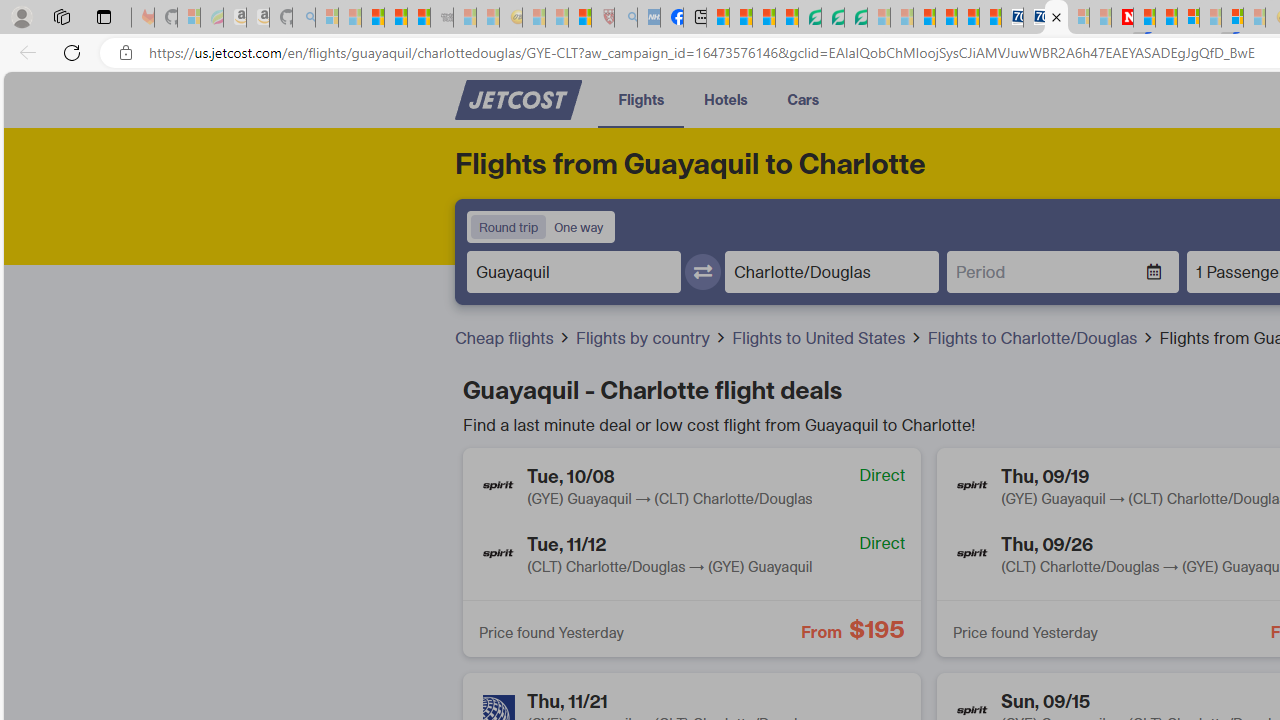 The image size is (1280, 720). What do you see at coordinates (763, 18) in the screenshot?
I see `World - MSN` at bounding box center [763, 18].